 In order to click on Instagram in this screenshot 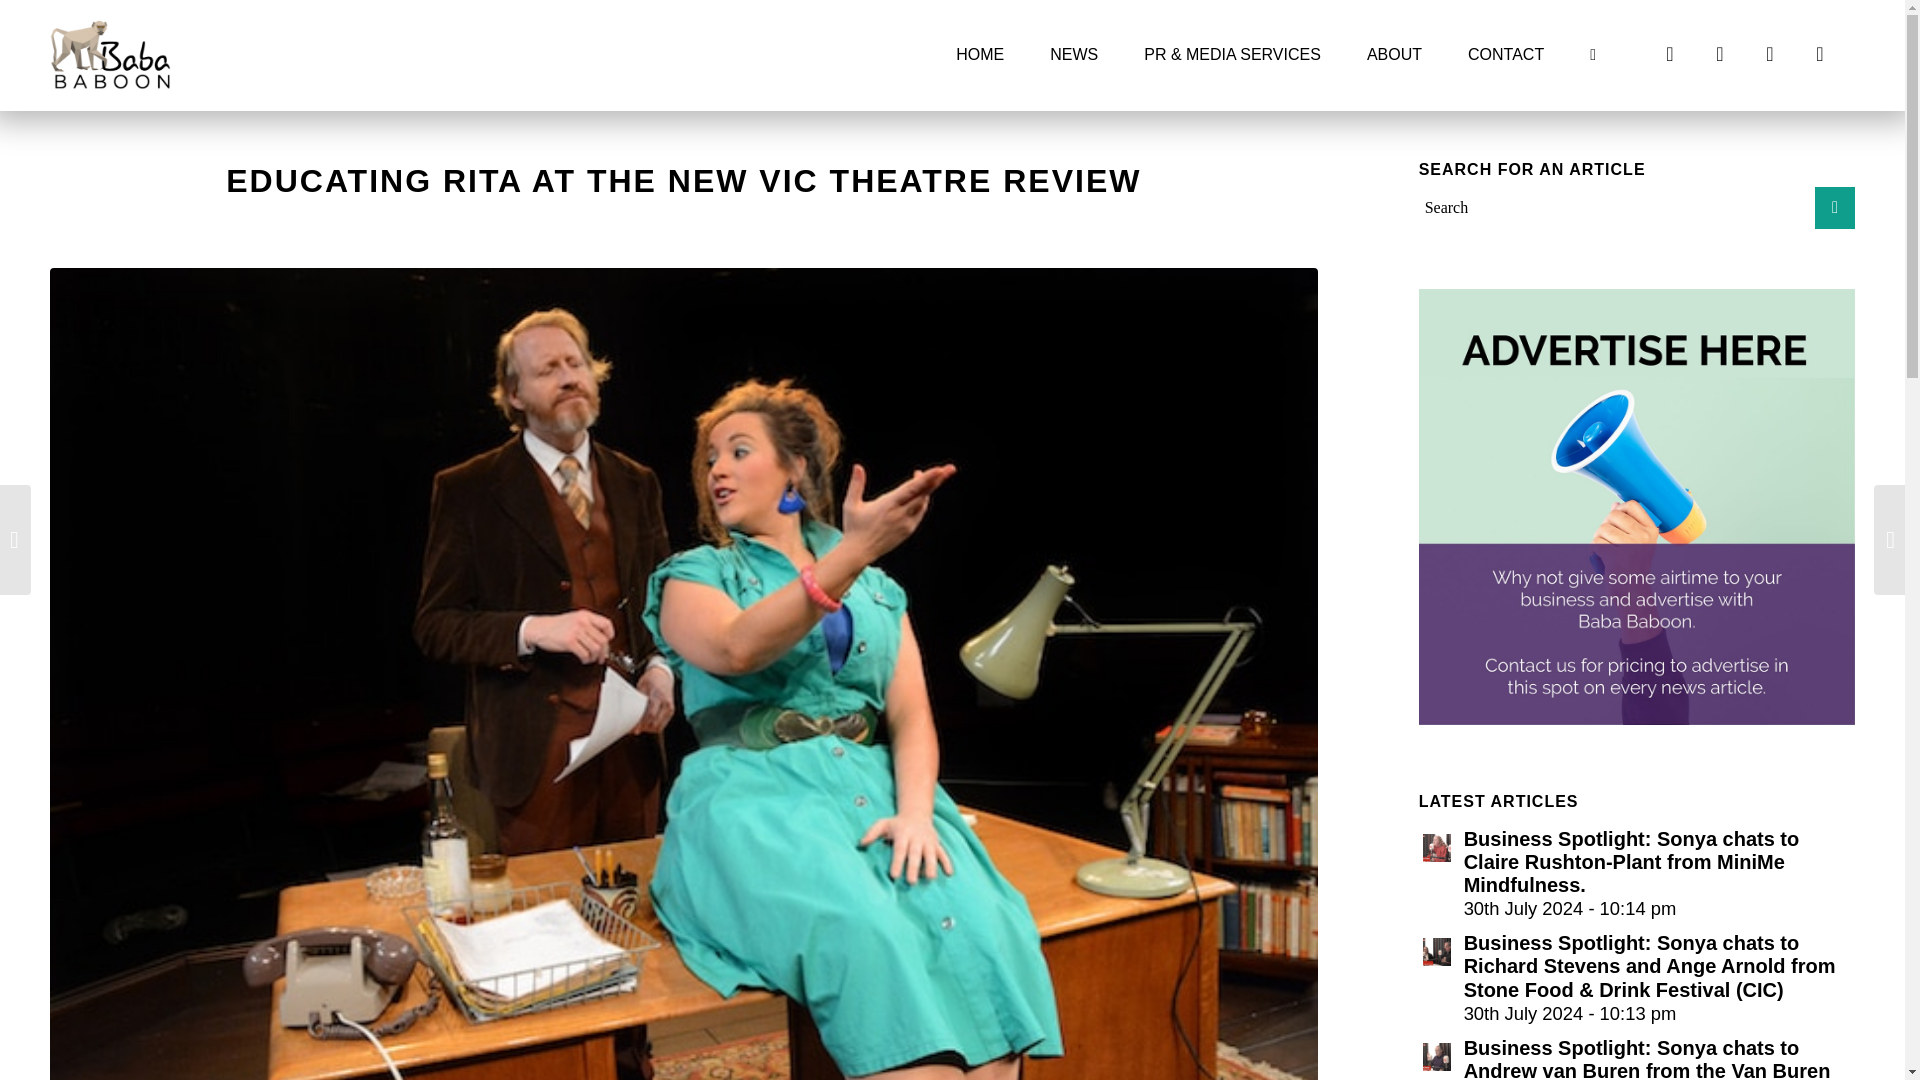, I will do `click(1770, 54)`.